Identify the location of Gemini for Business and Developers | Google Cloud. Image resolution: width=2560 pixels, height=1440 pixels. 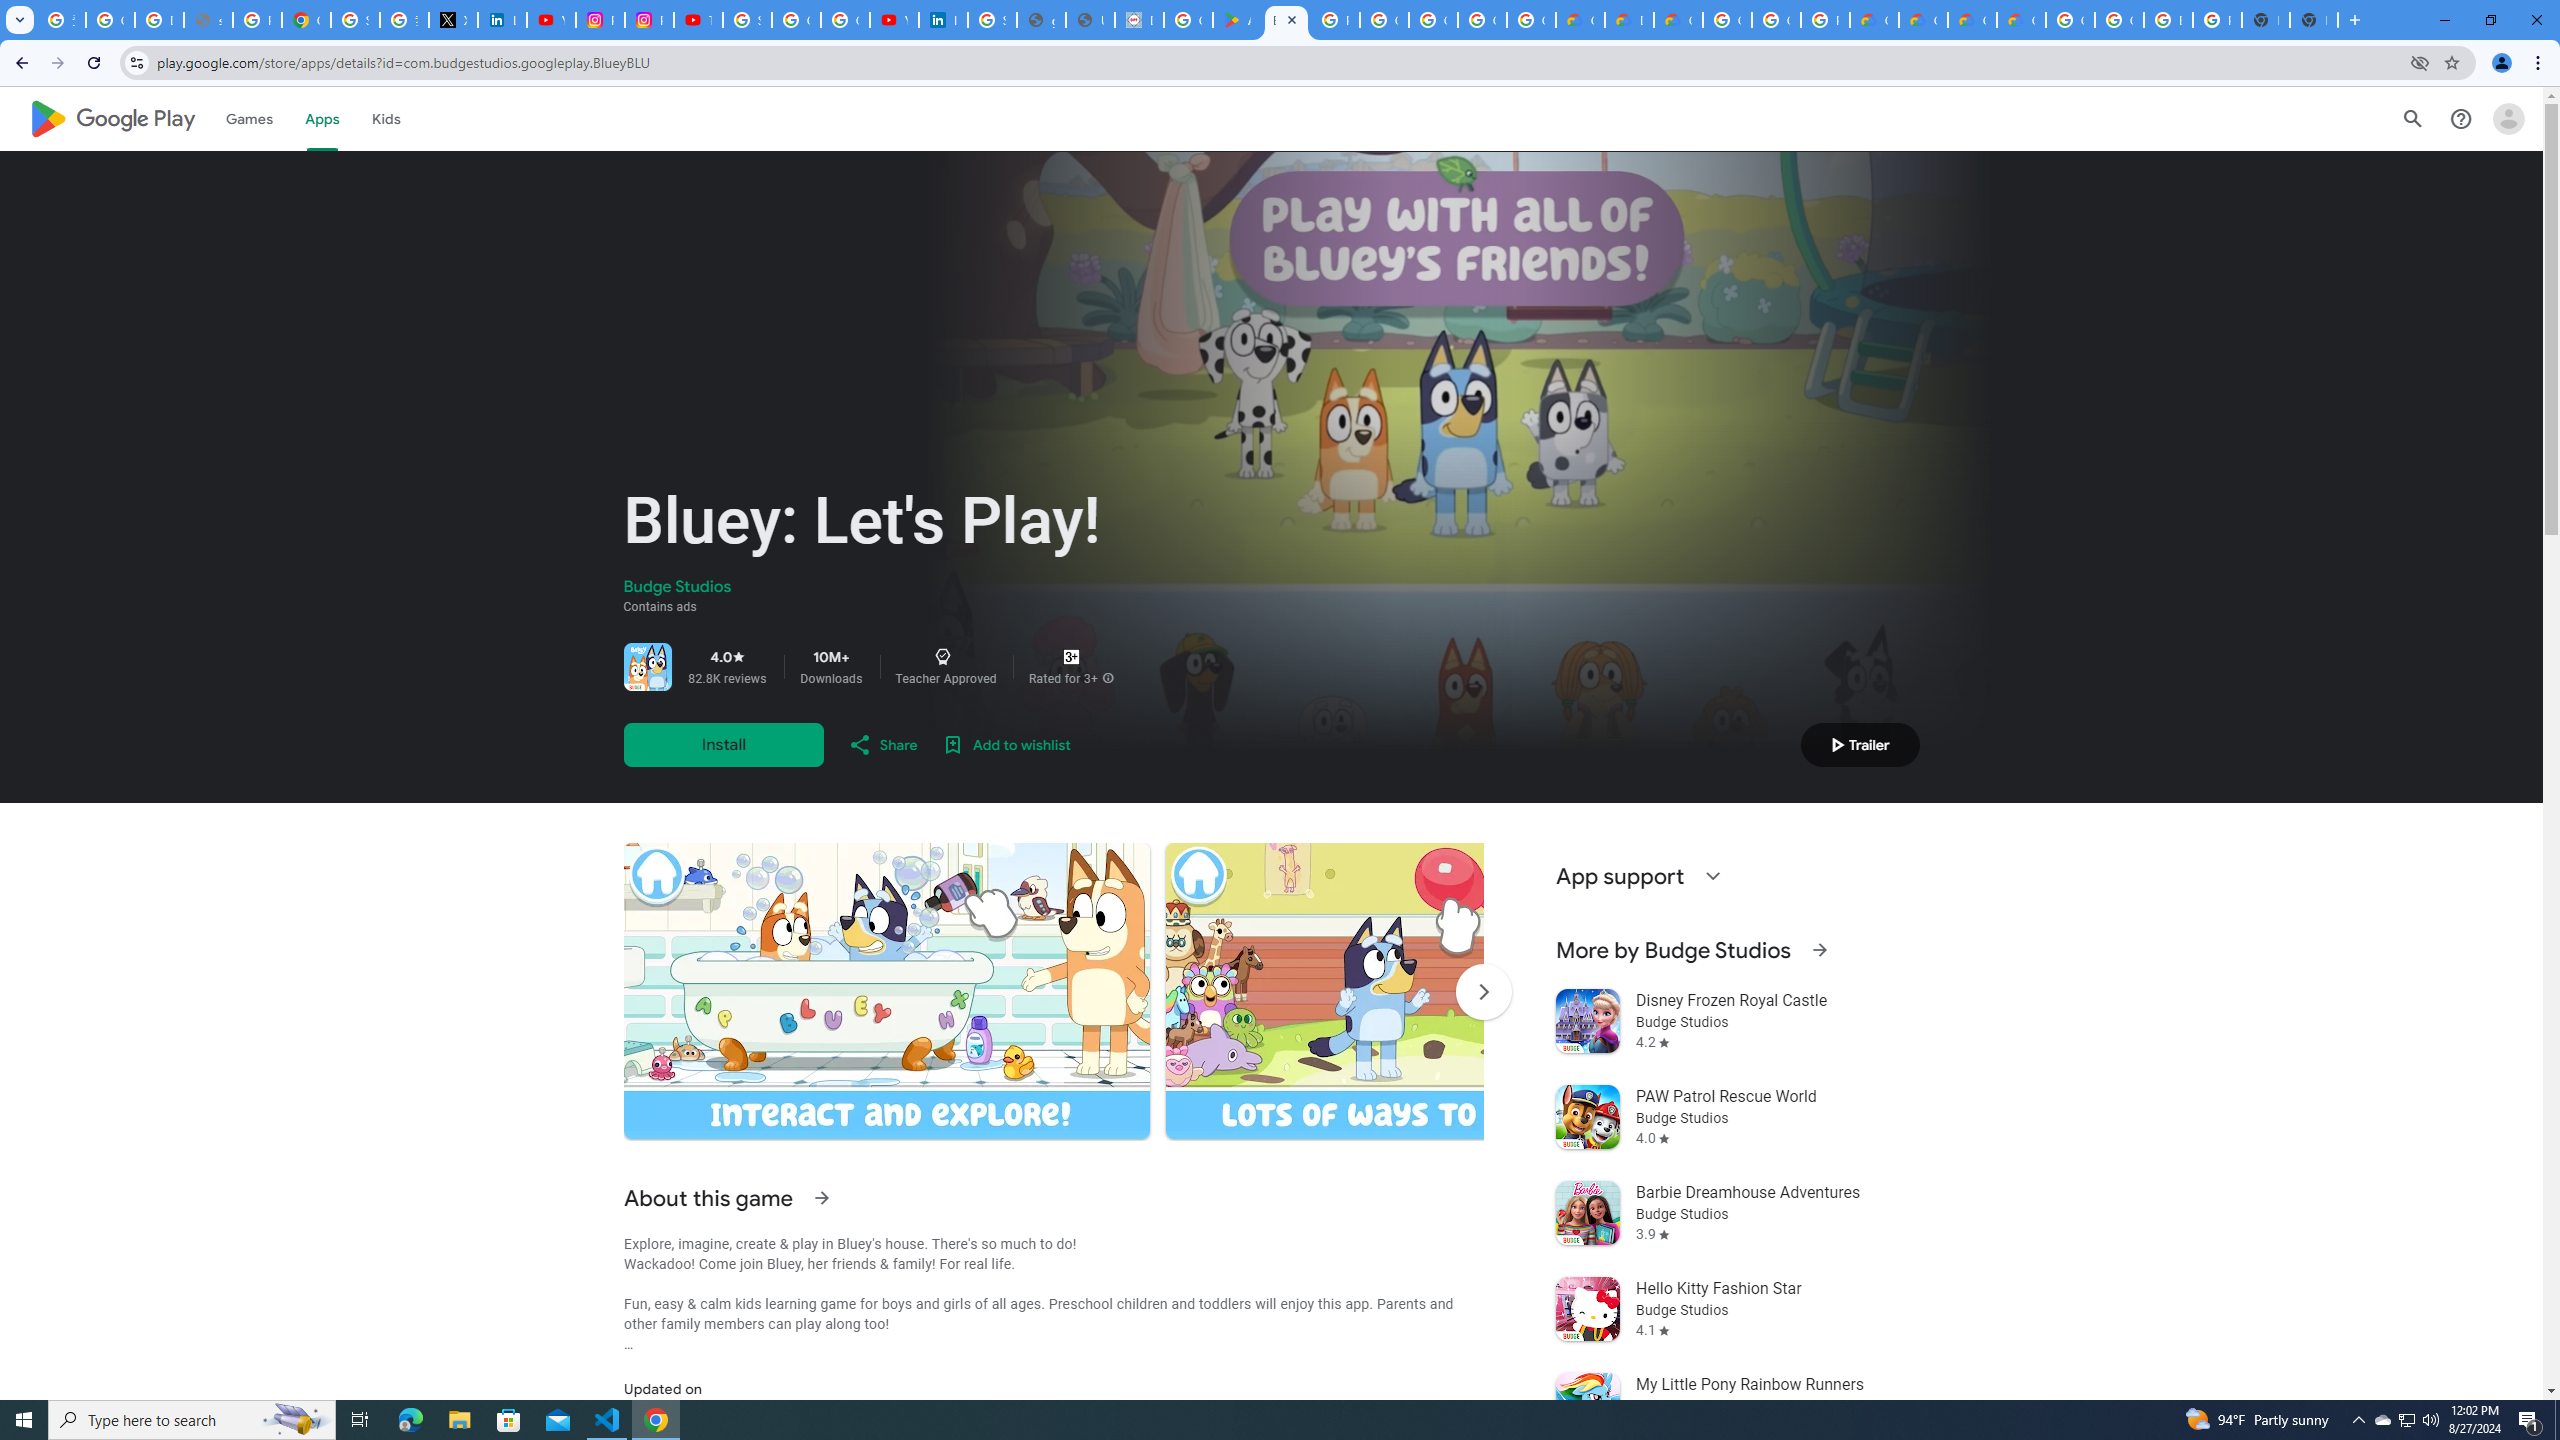
(1679, 20).